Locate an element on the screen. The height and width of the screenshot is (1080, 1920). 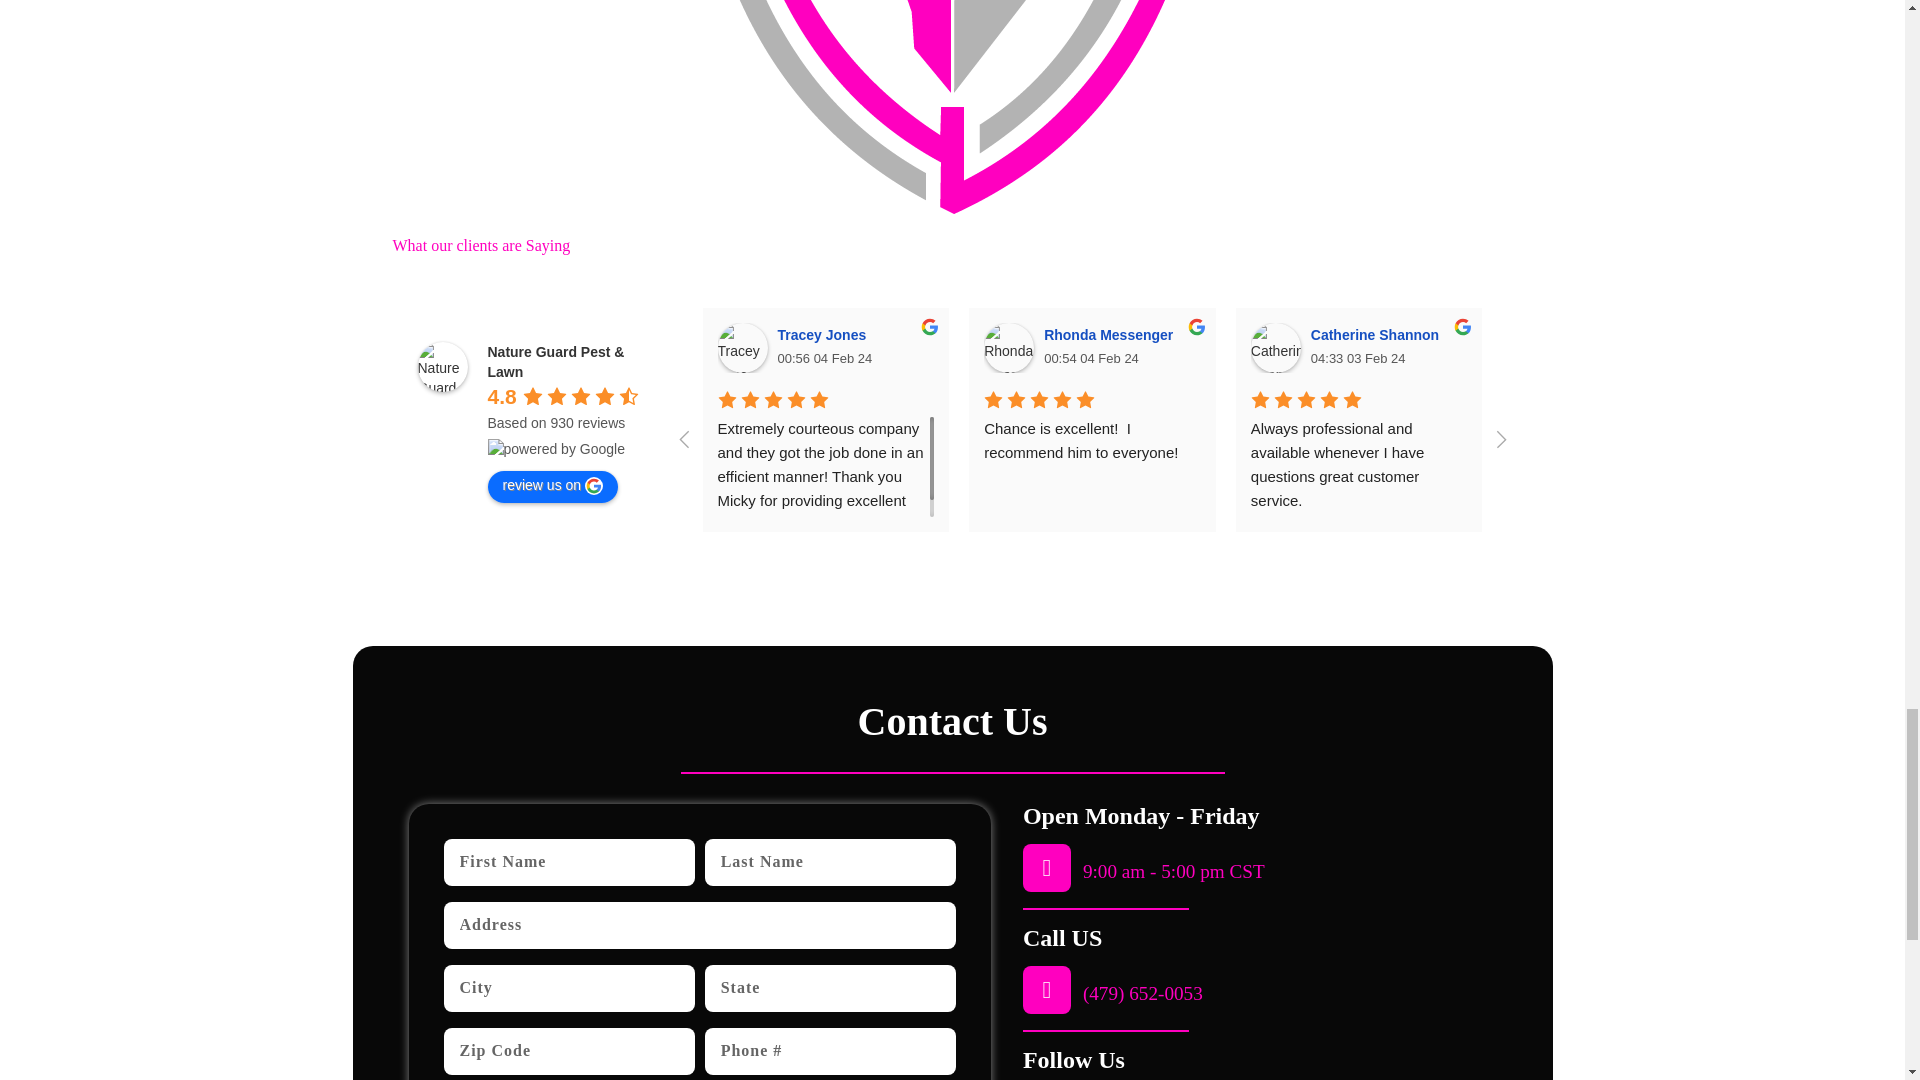
Sherri Hill is located at coordinates (1541, 347).